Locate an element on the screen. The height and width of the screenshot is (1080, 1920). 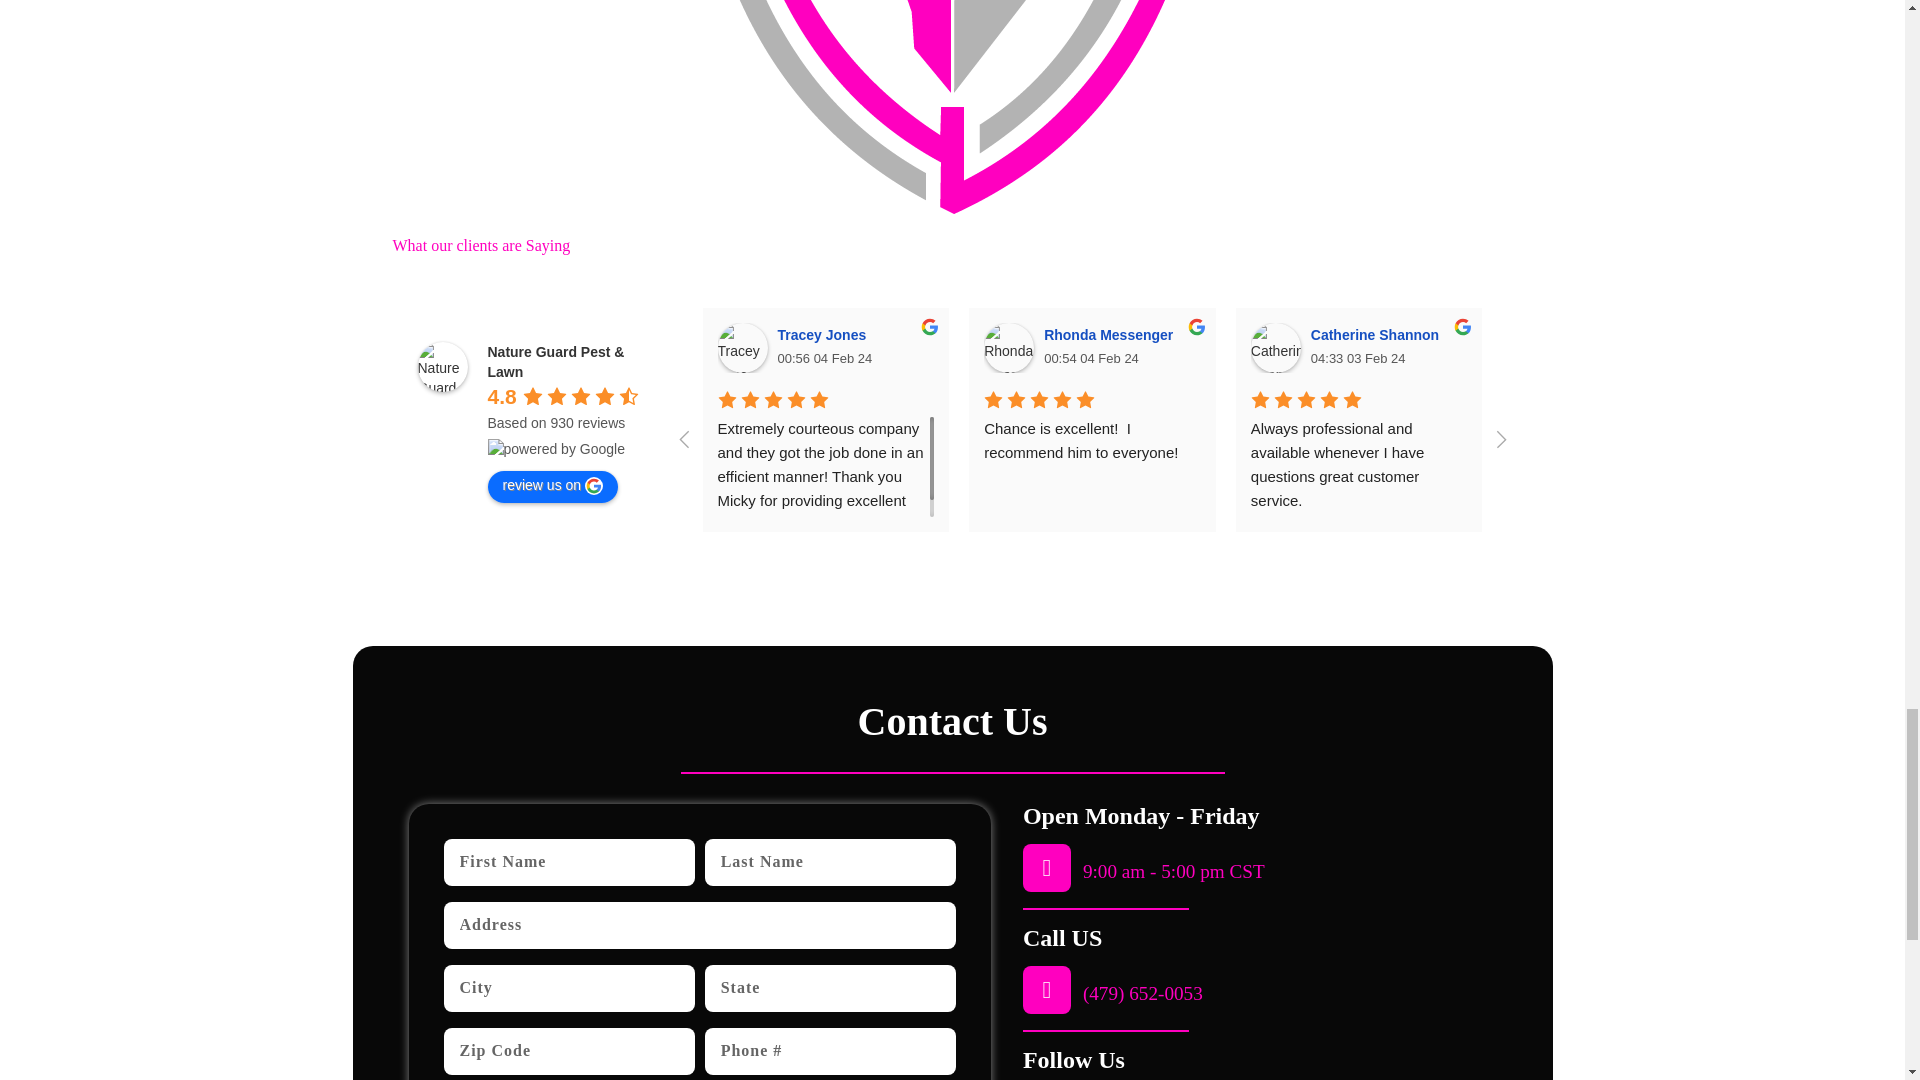
Sherri Hill is located at coordinates (1541, 347).